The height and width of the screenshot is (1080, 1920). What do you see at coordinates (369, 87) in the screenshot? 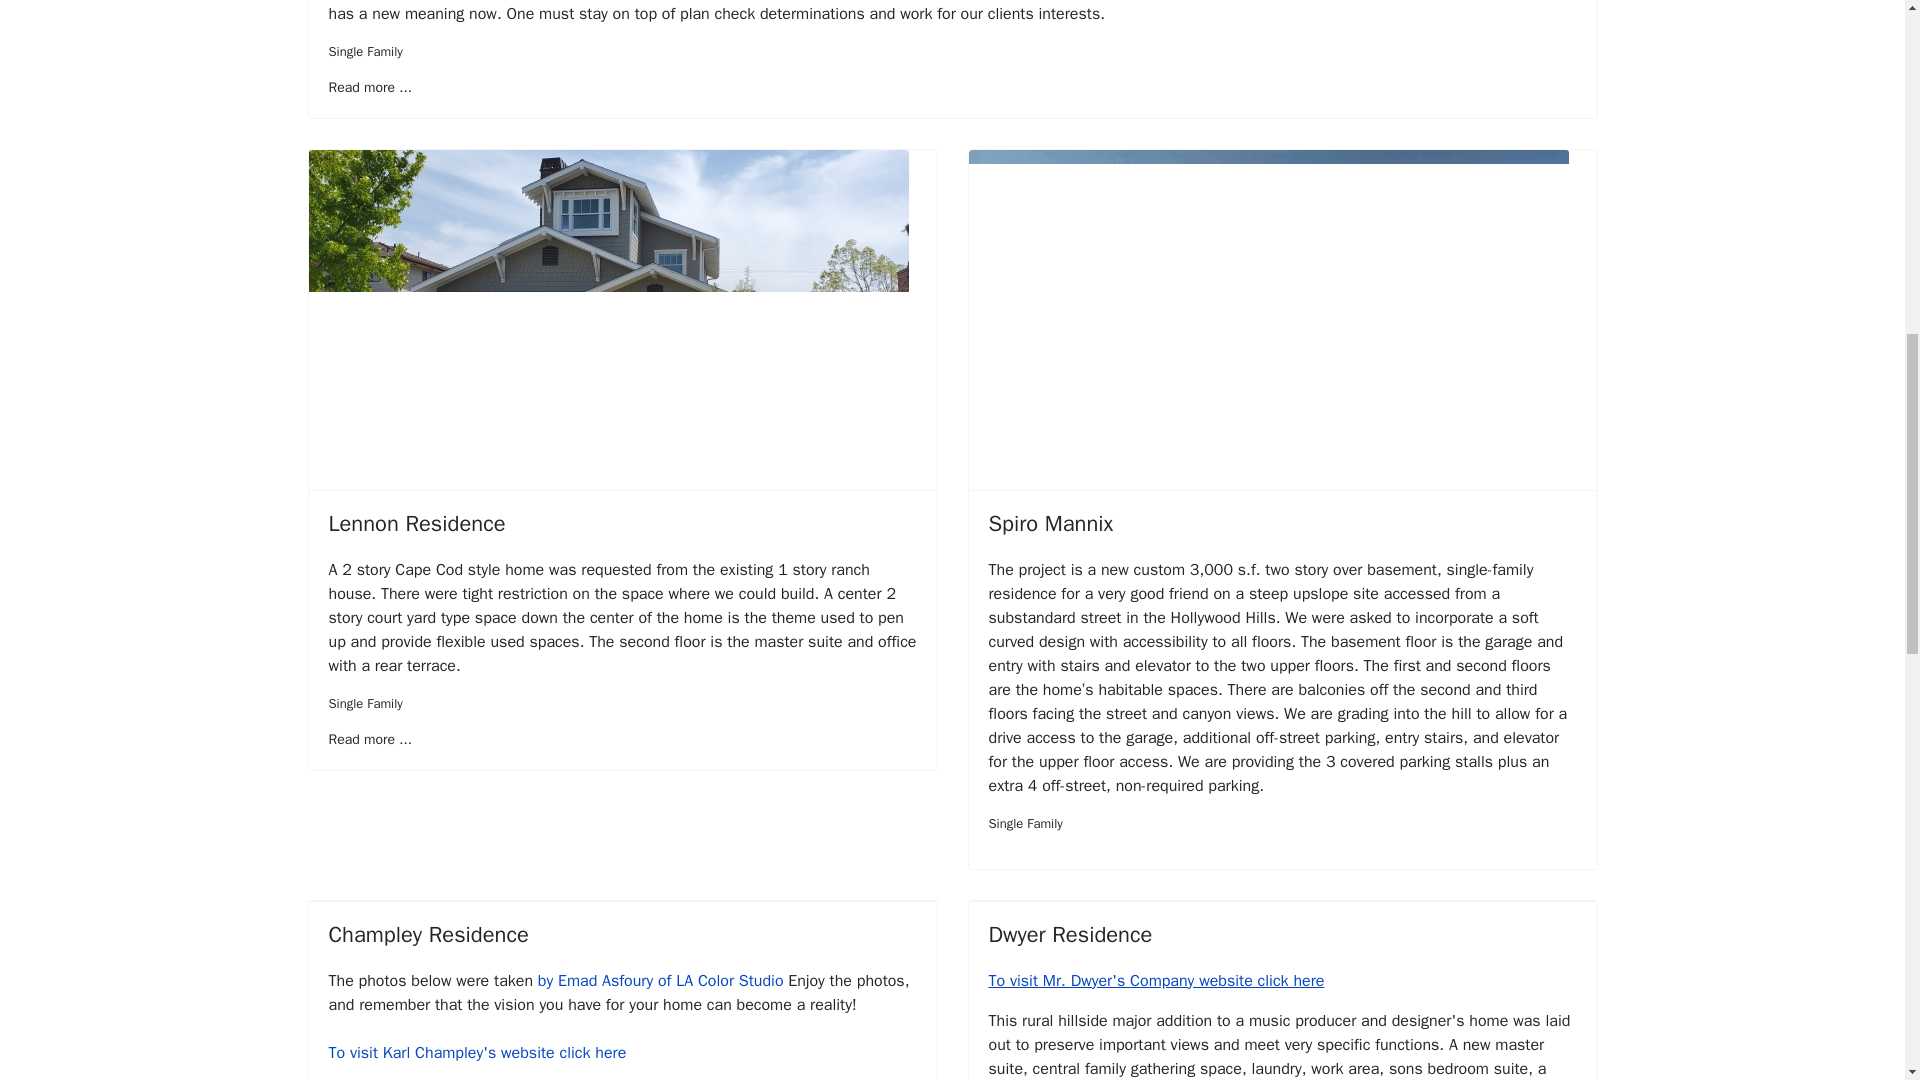
I see `Read more ...` at bounding box center [369, 87].